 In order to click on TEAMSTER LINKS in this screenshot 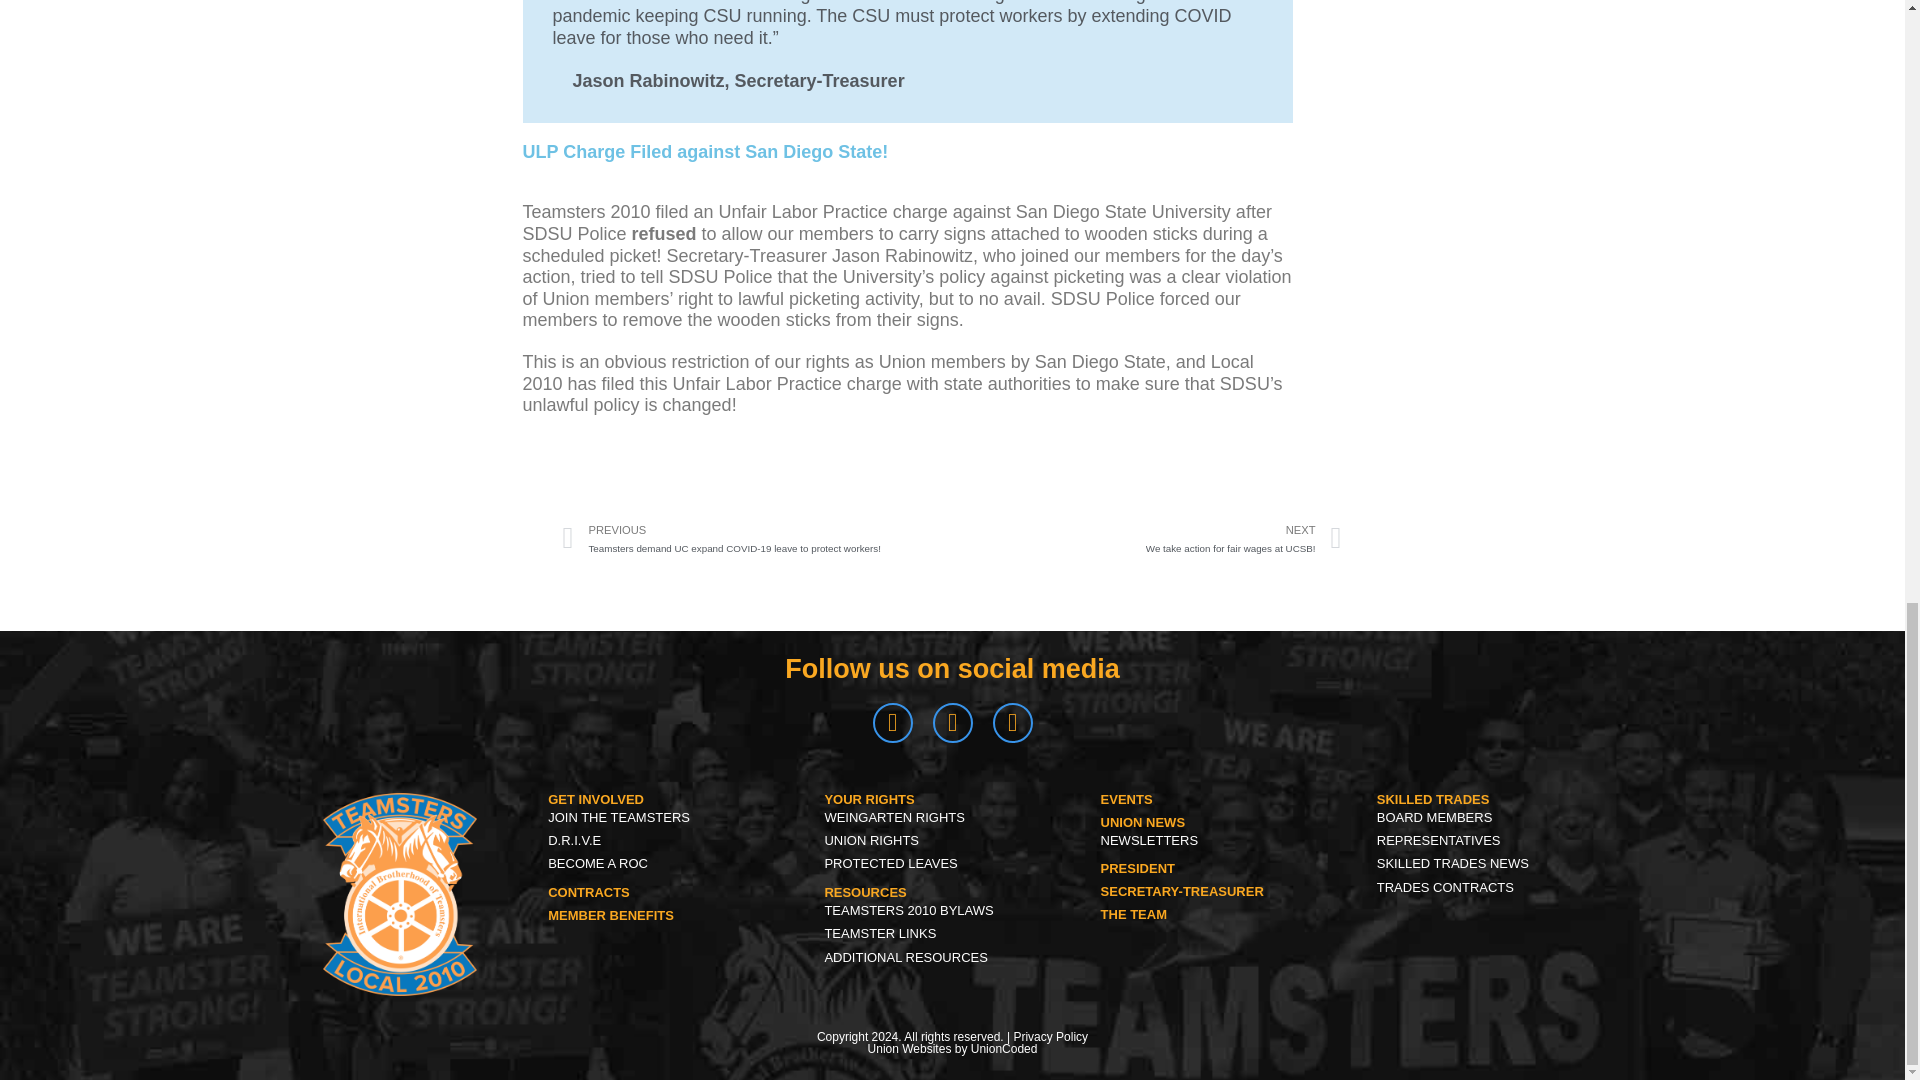, I will do `click(951, 934)`.